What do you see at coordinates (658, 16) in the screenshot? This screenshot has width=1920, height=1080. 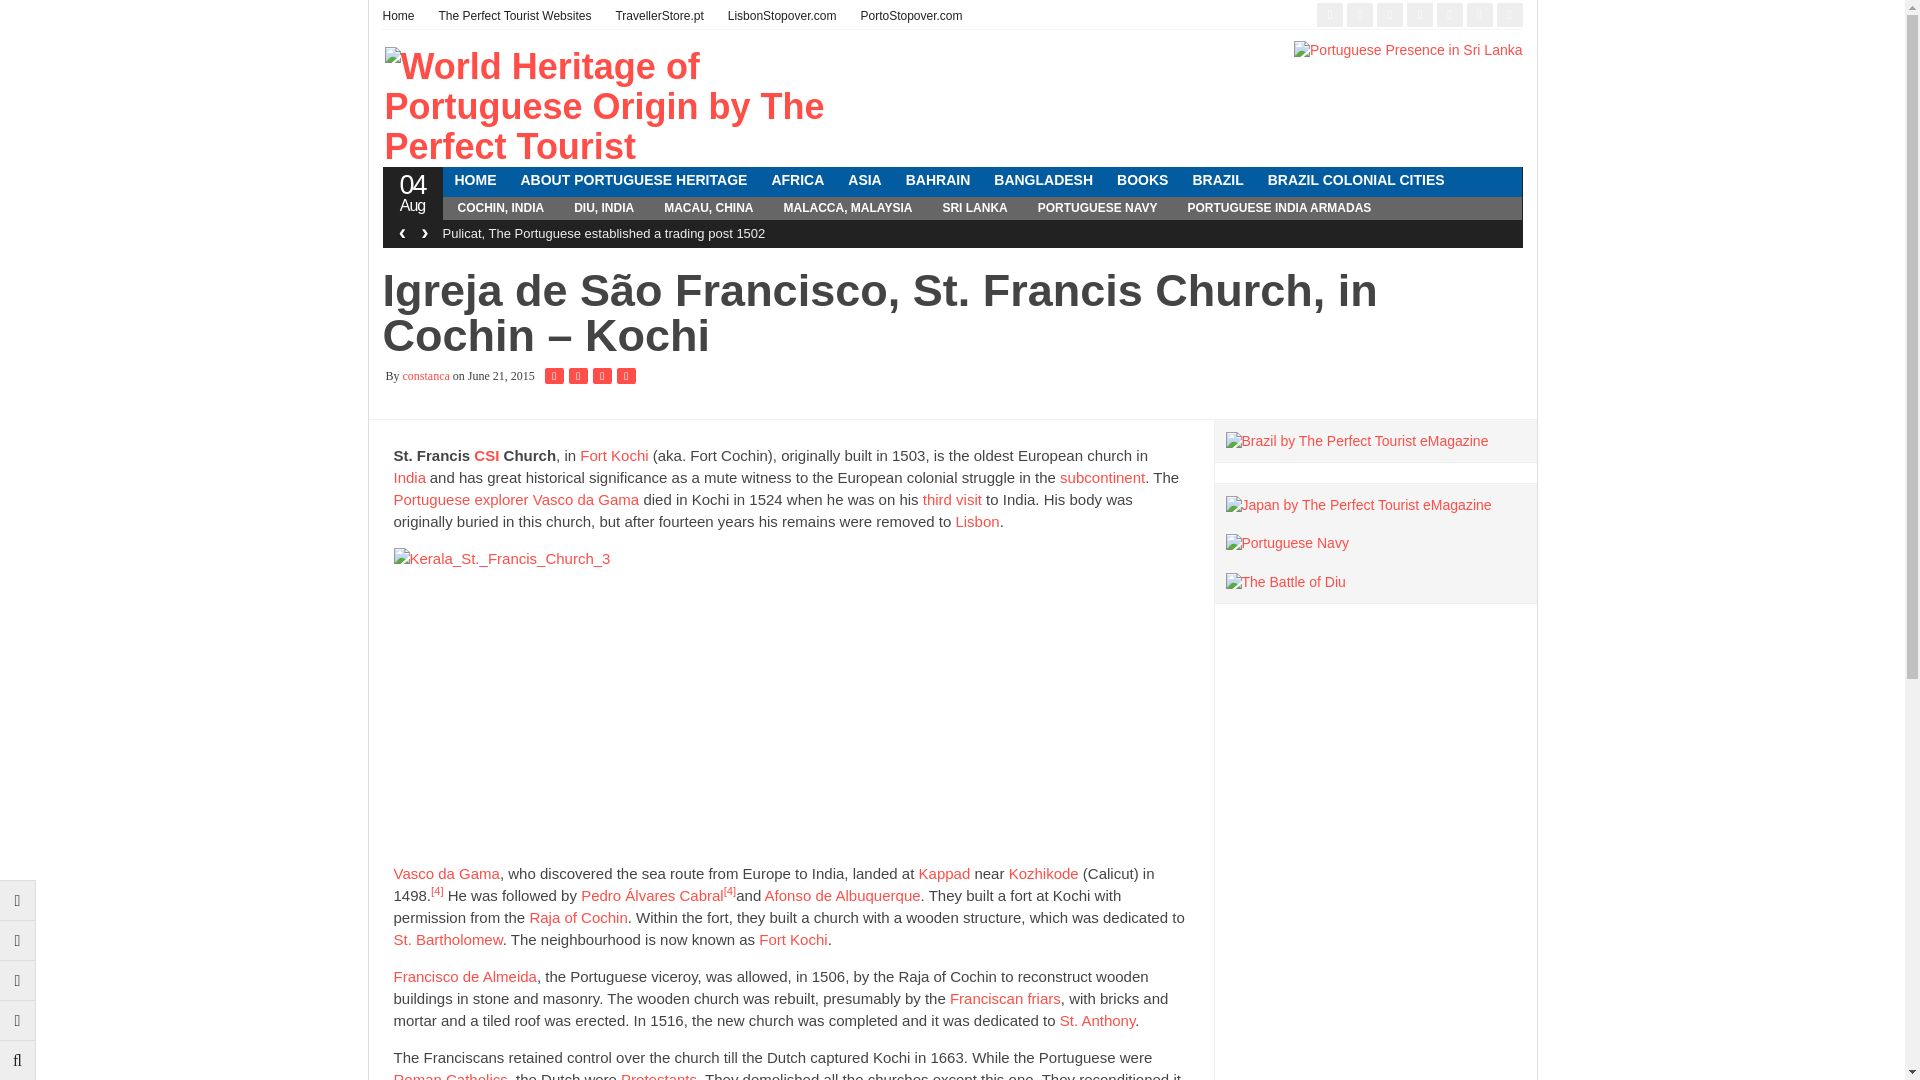 I see `TravellerStore.pt` at bounding box center [658, 16].